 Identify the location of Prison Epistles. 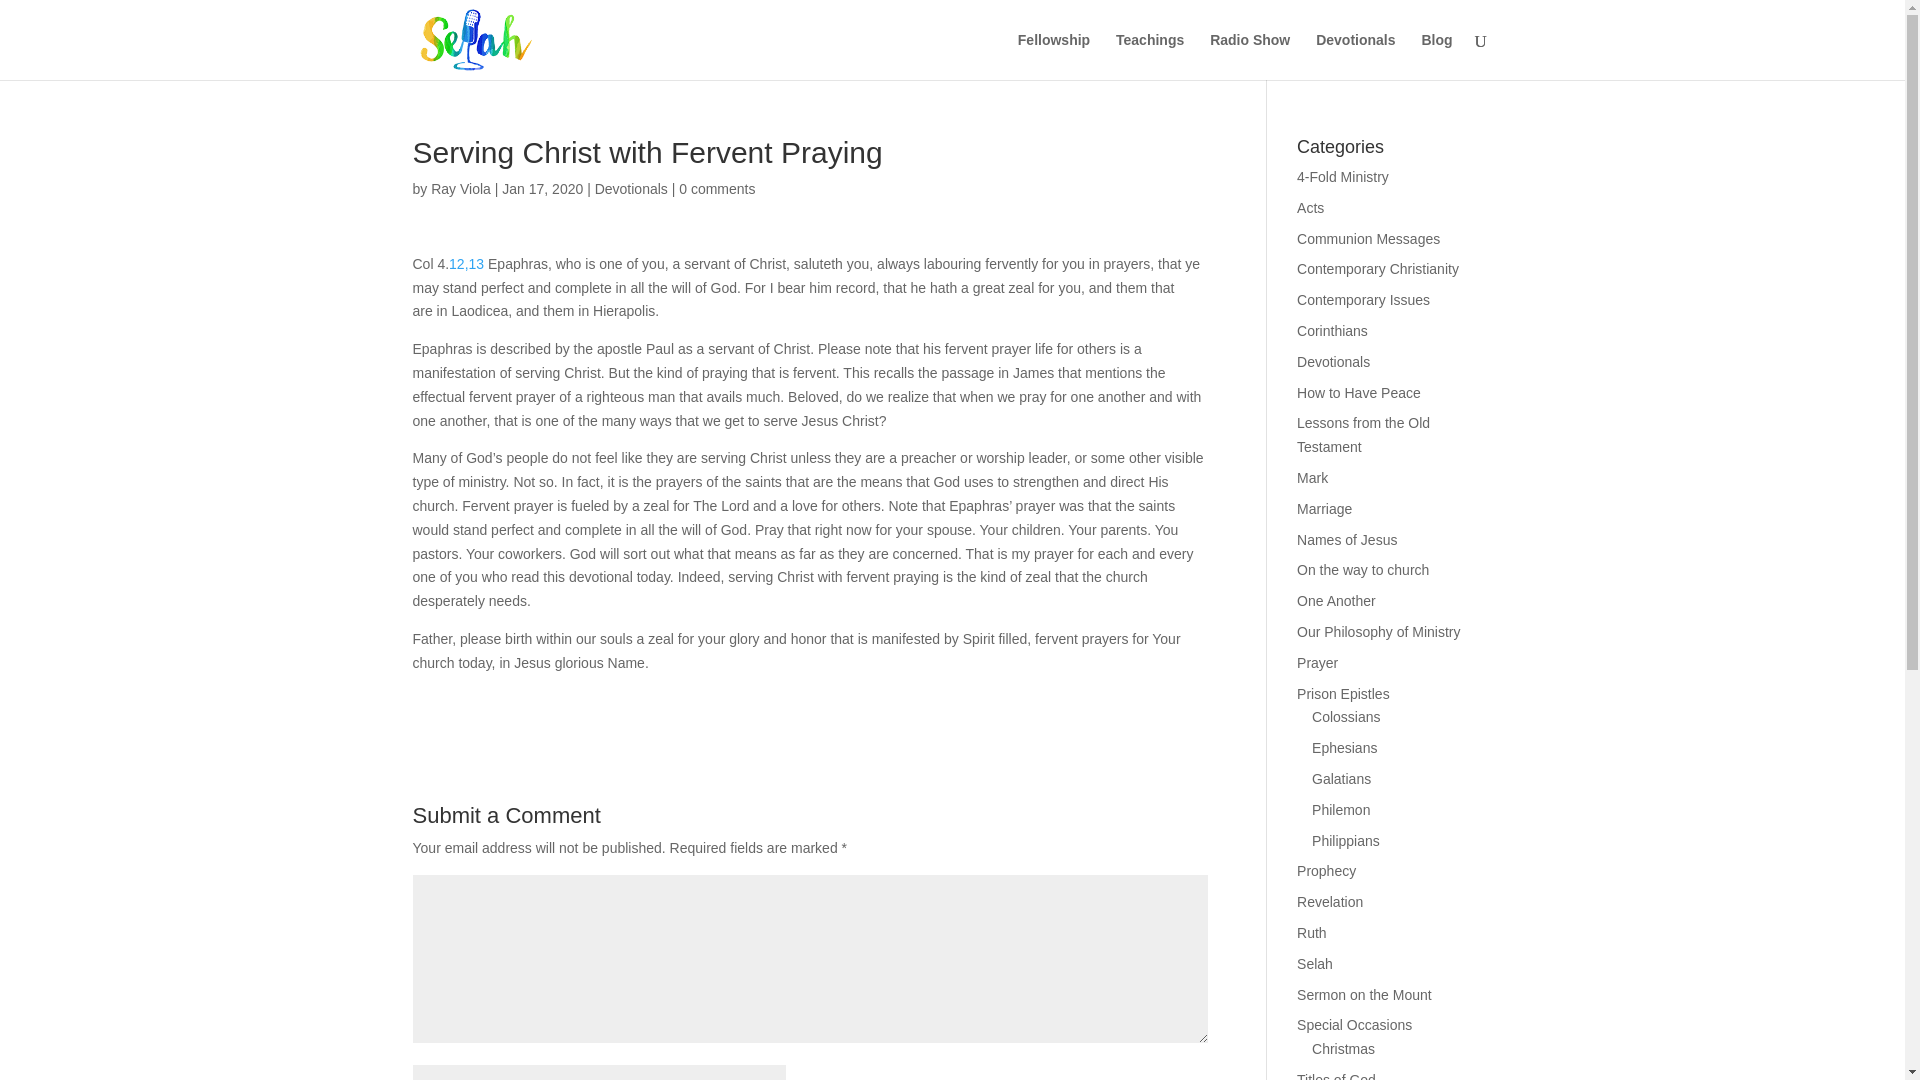
(1344, 694).